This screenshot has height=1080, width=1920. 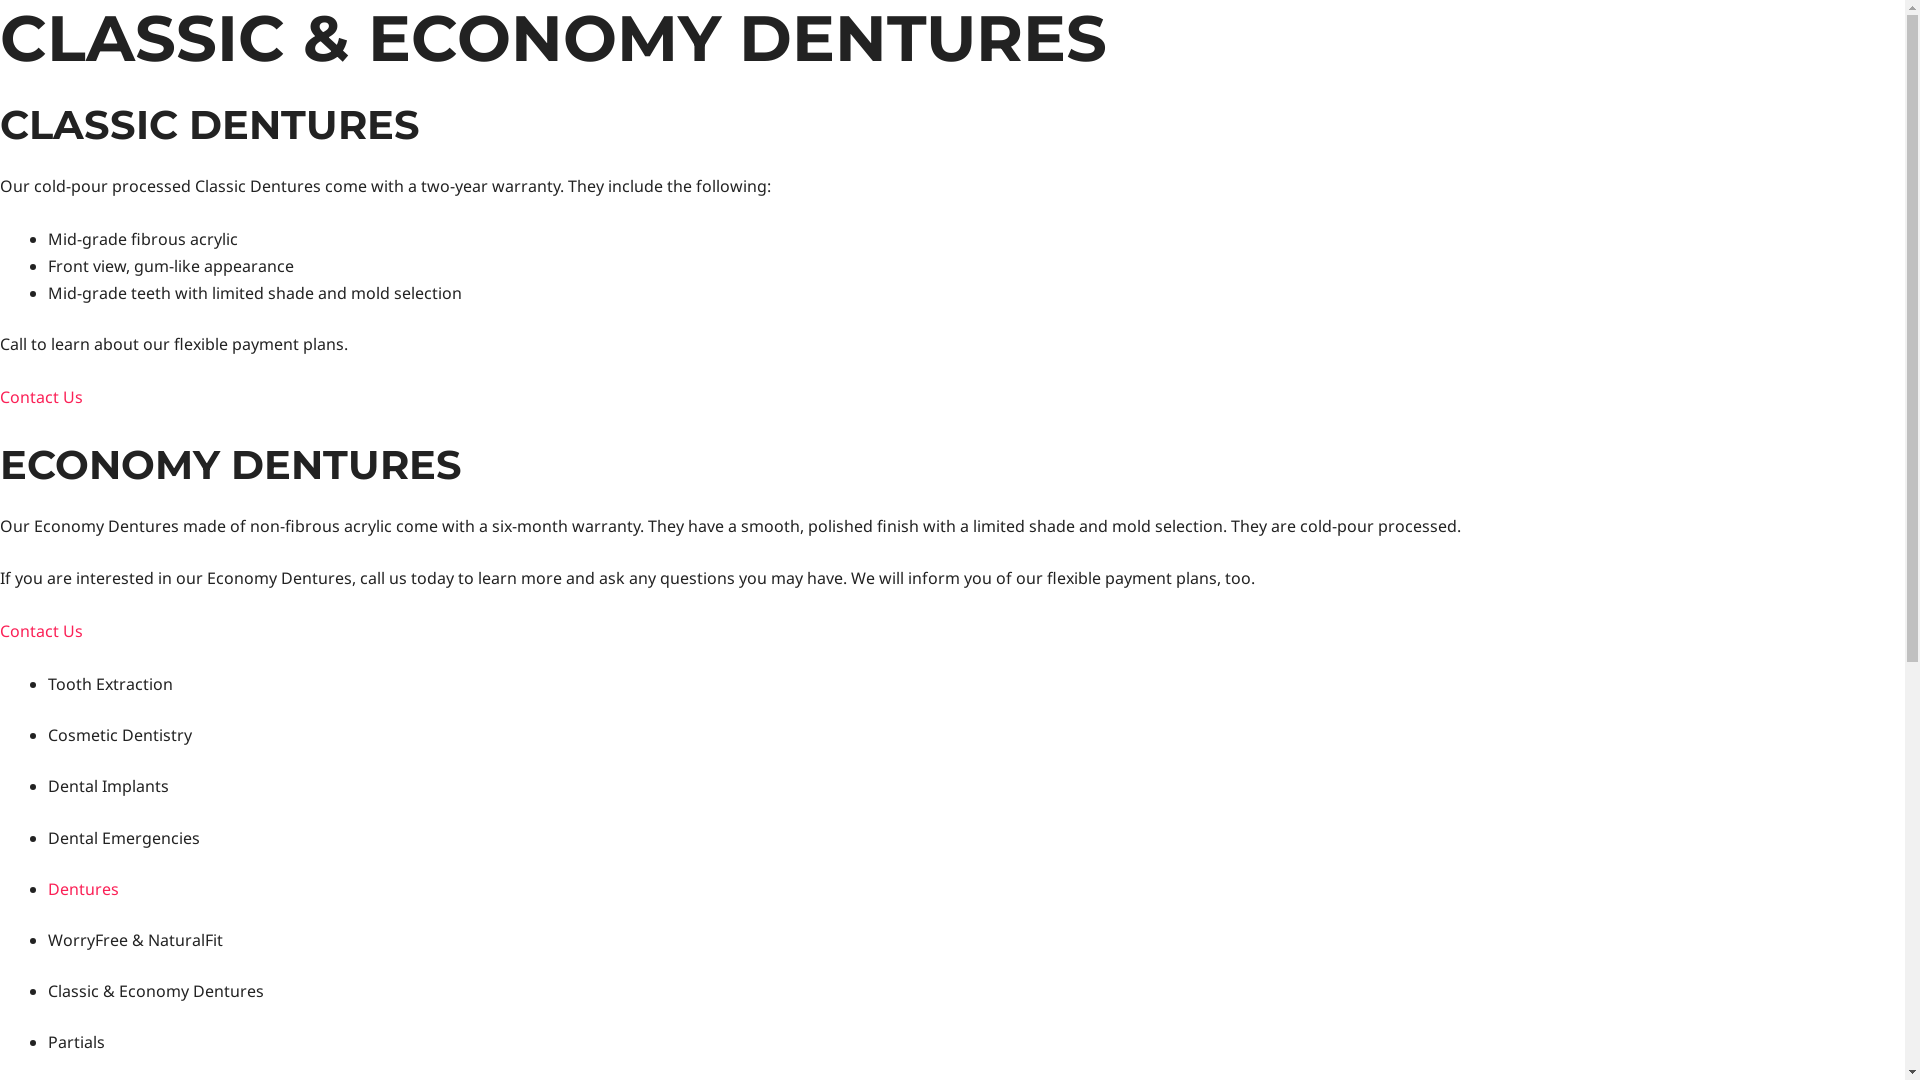 What do you see at coordinates (42, 397) in the screenshot?
I see `Contact Us` at bounding box center [42, 397].